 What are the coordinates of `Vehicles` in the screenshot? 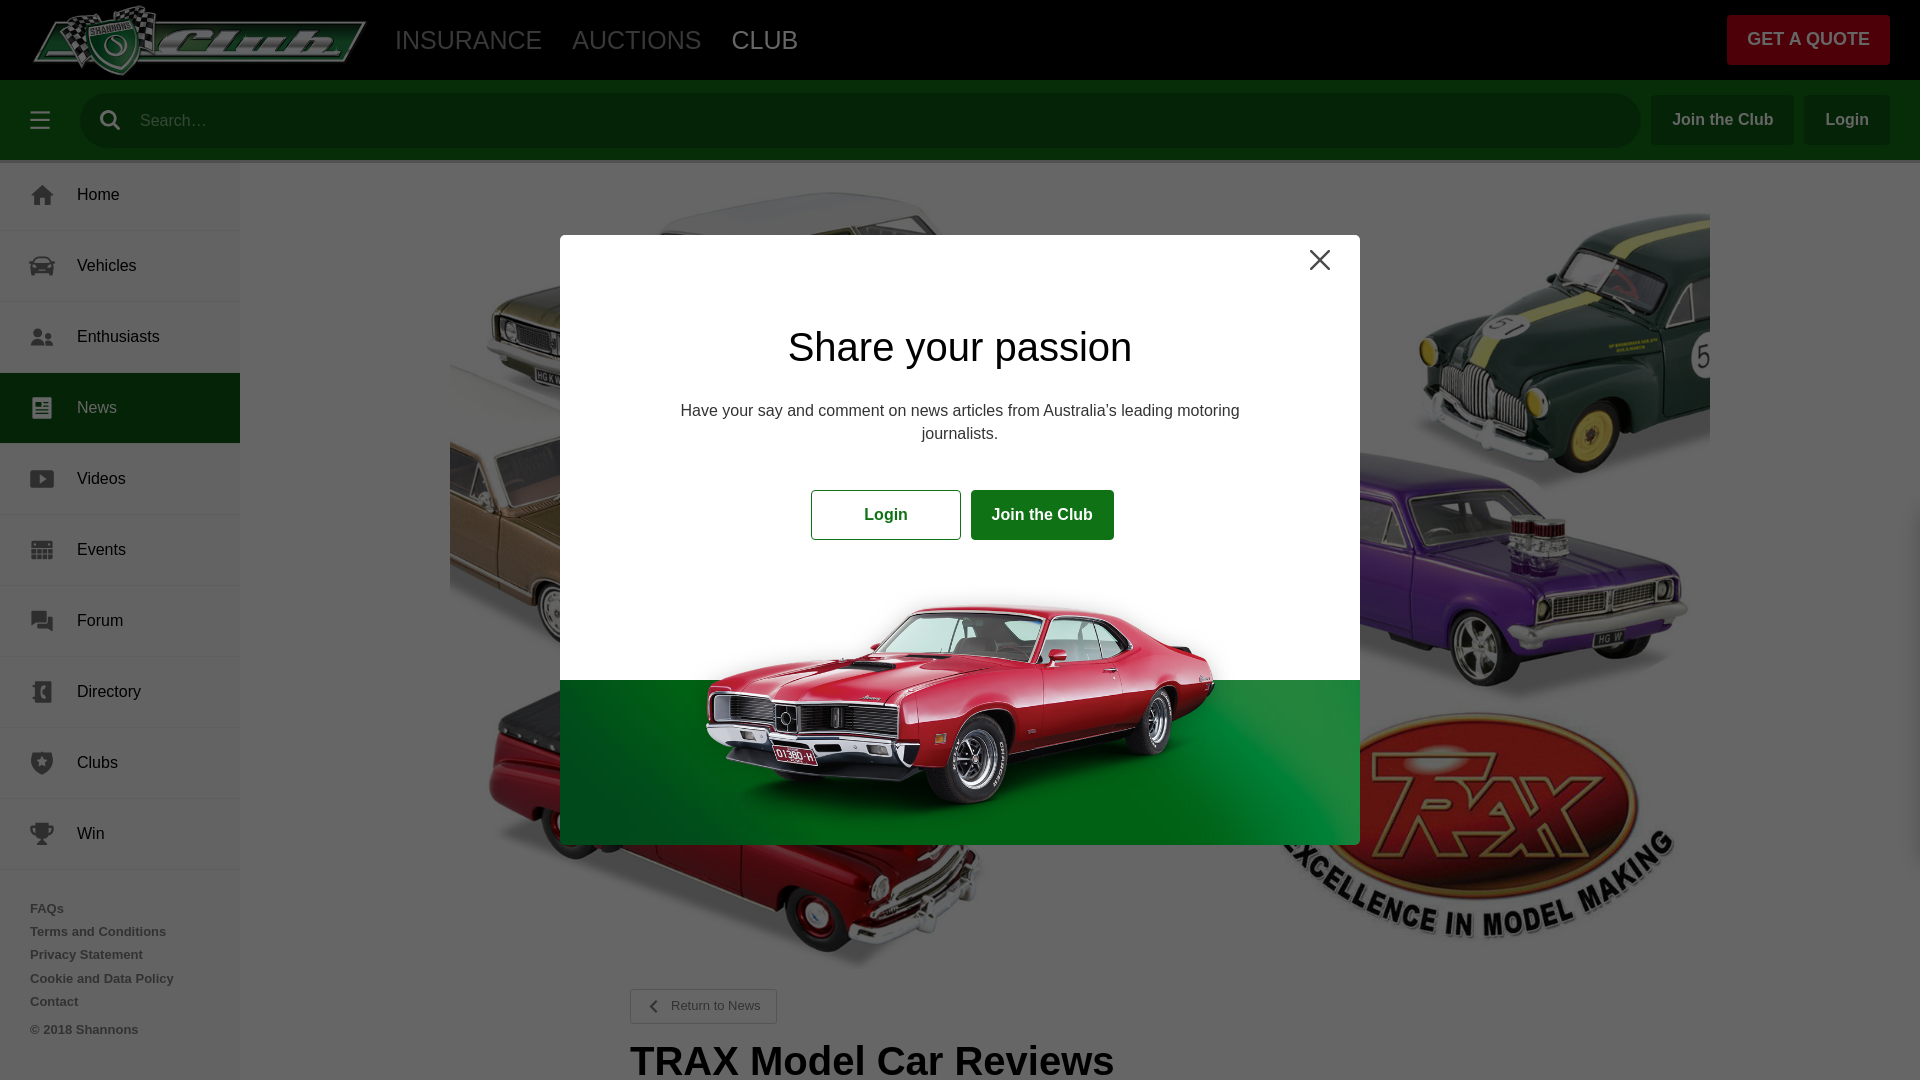 It's located at (120, 266).